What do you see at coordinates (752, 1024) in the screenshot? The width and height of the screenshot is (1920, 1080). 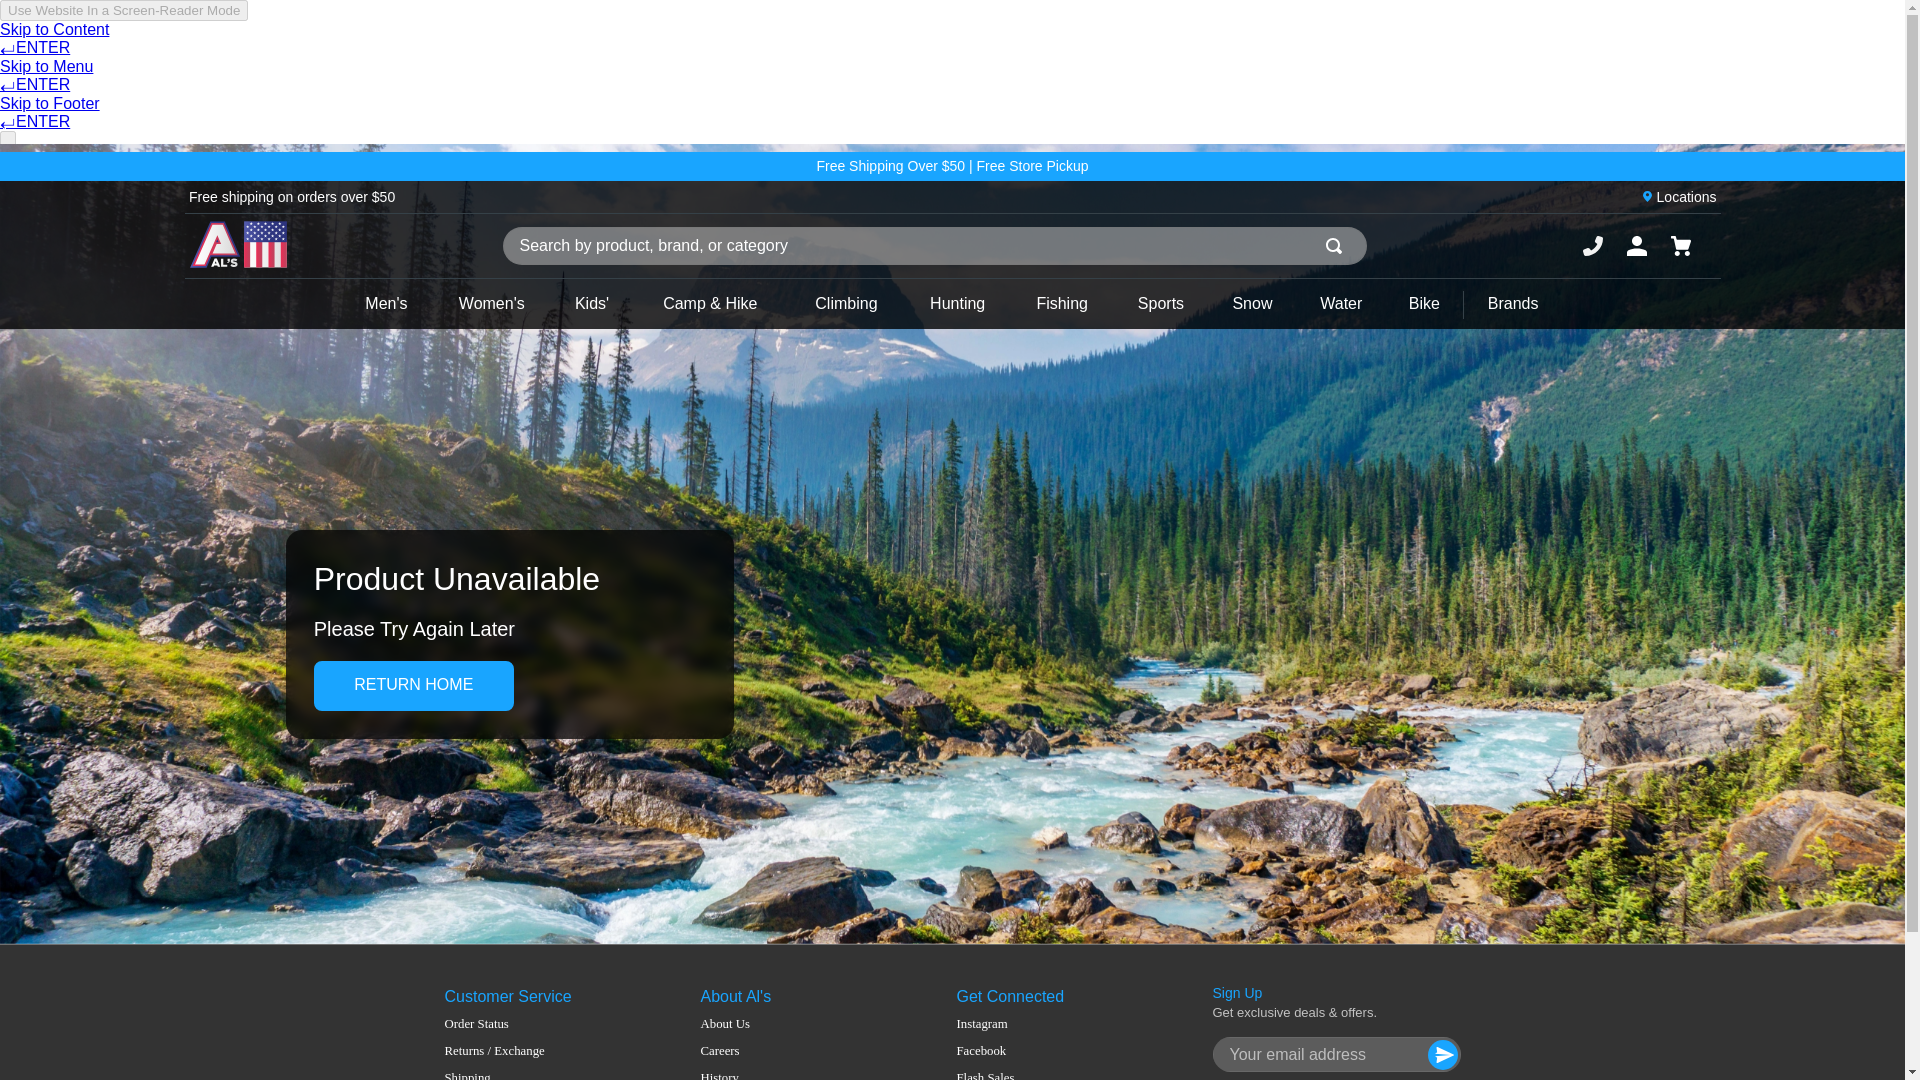 I see `About Us` at bounding box center [752, 1024].